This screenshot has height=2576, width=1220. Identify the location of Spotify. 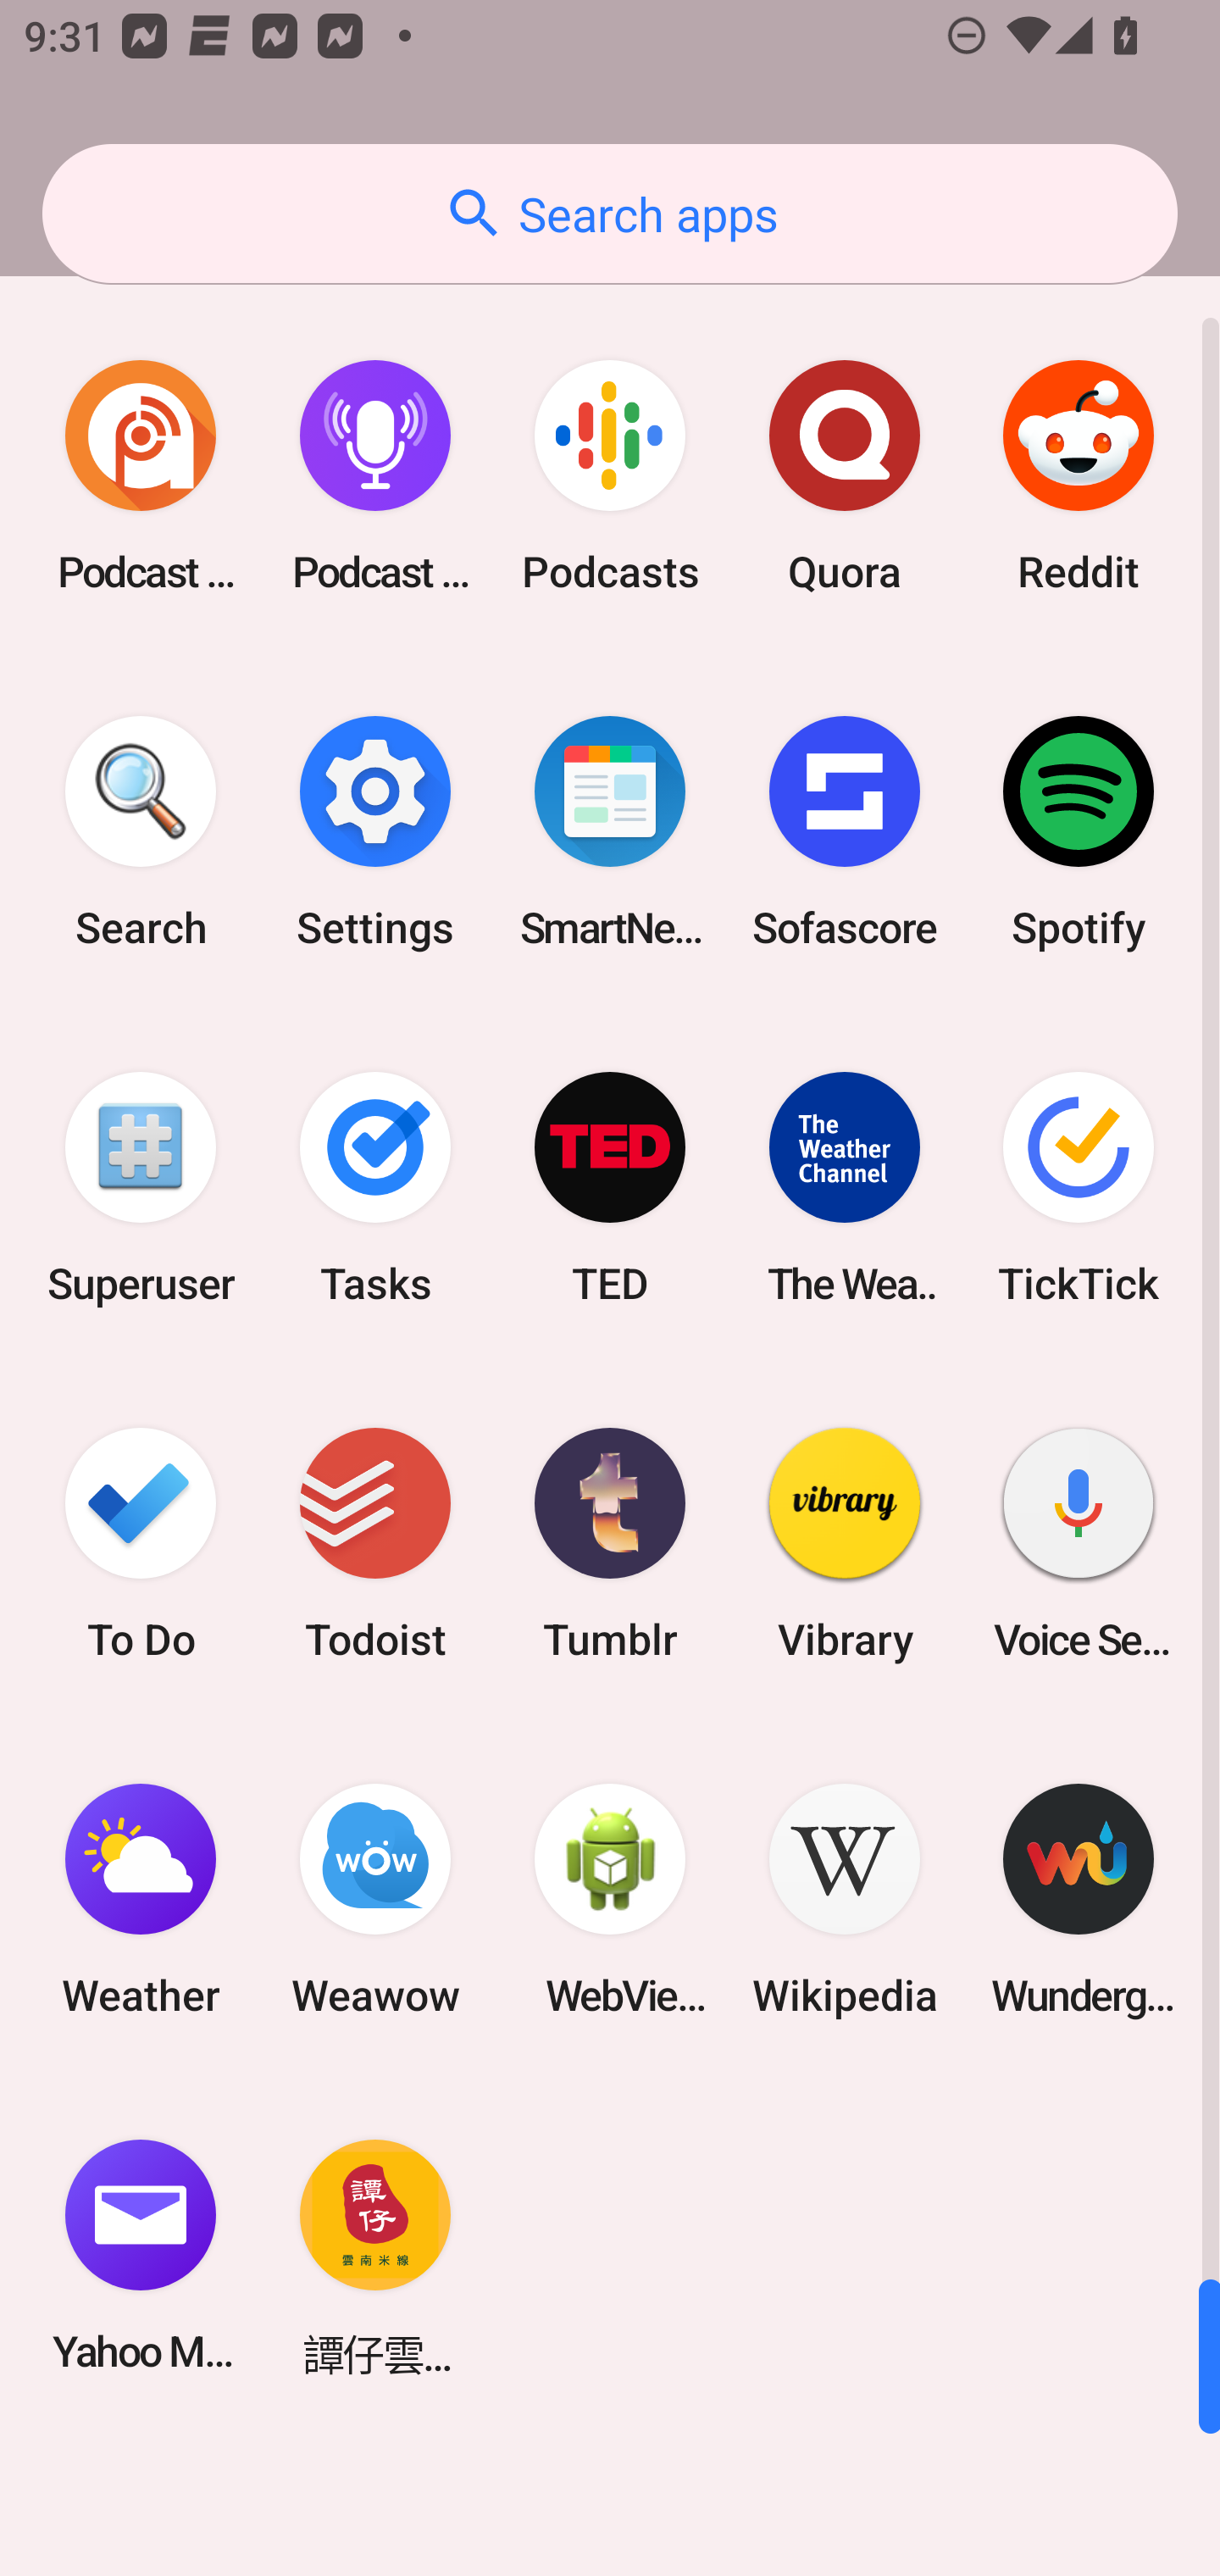
(1079, 832).